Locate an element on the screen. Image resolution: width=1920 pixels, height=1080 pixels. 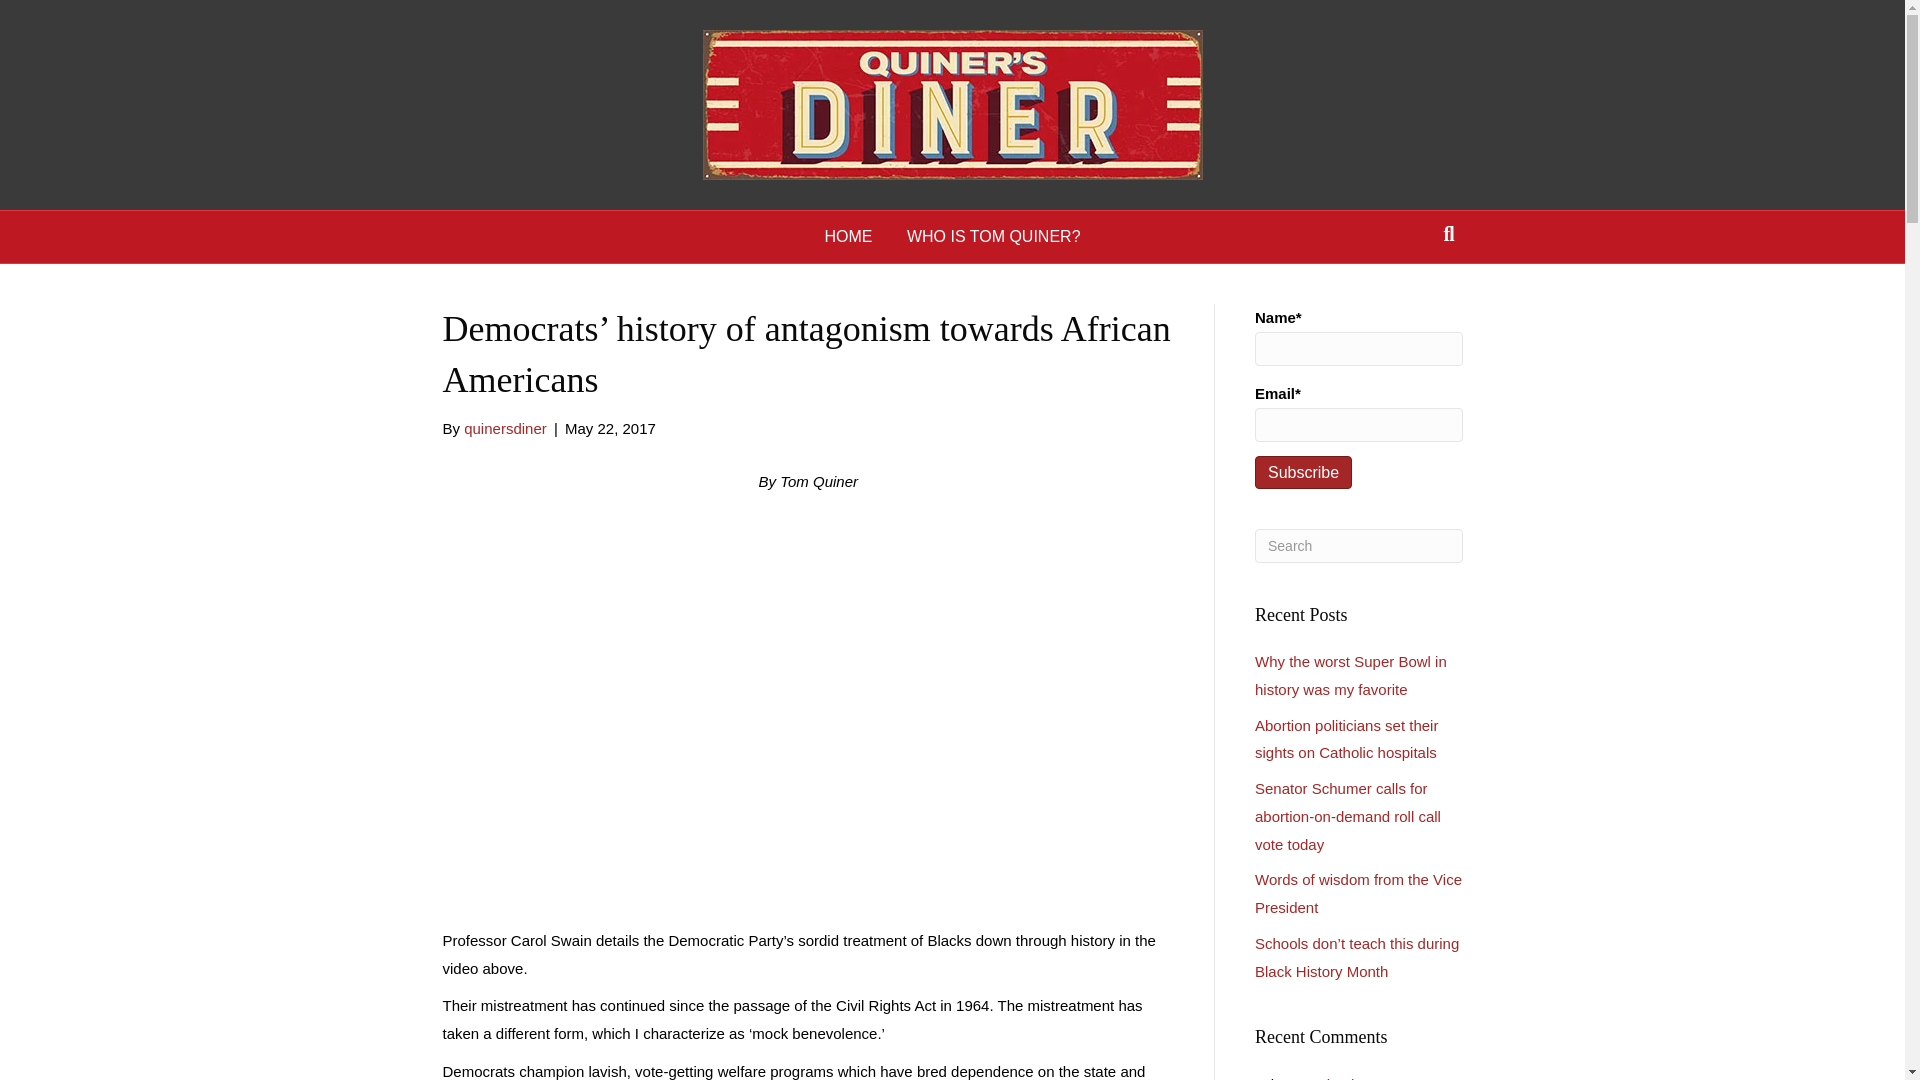
Type and press Enter to search. is located at coordinates (1359, 546).